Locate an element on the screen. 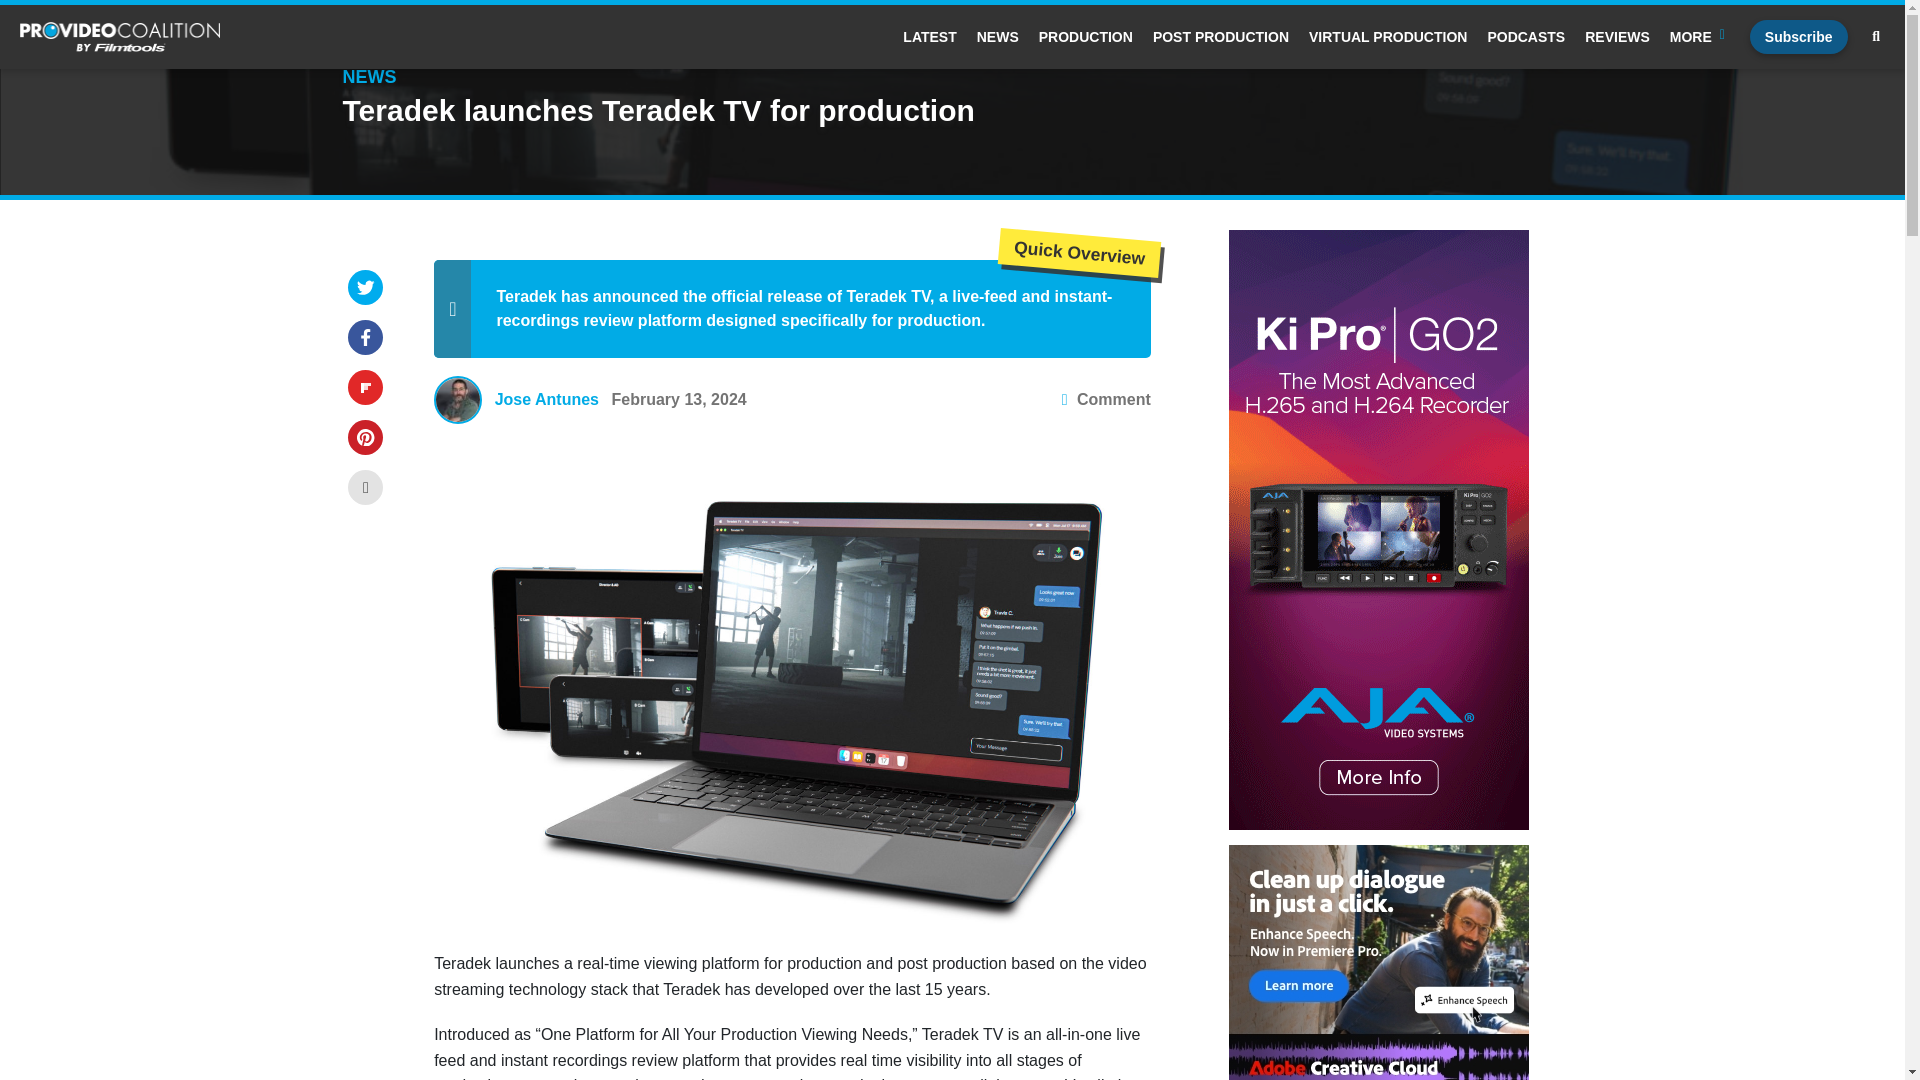 Image resolution: width=1920 pixels, height=1080 pixels. POST PRODUCTION is located at coordinates (1220, 37).